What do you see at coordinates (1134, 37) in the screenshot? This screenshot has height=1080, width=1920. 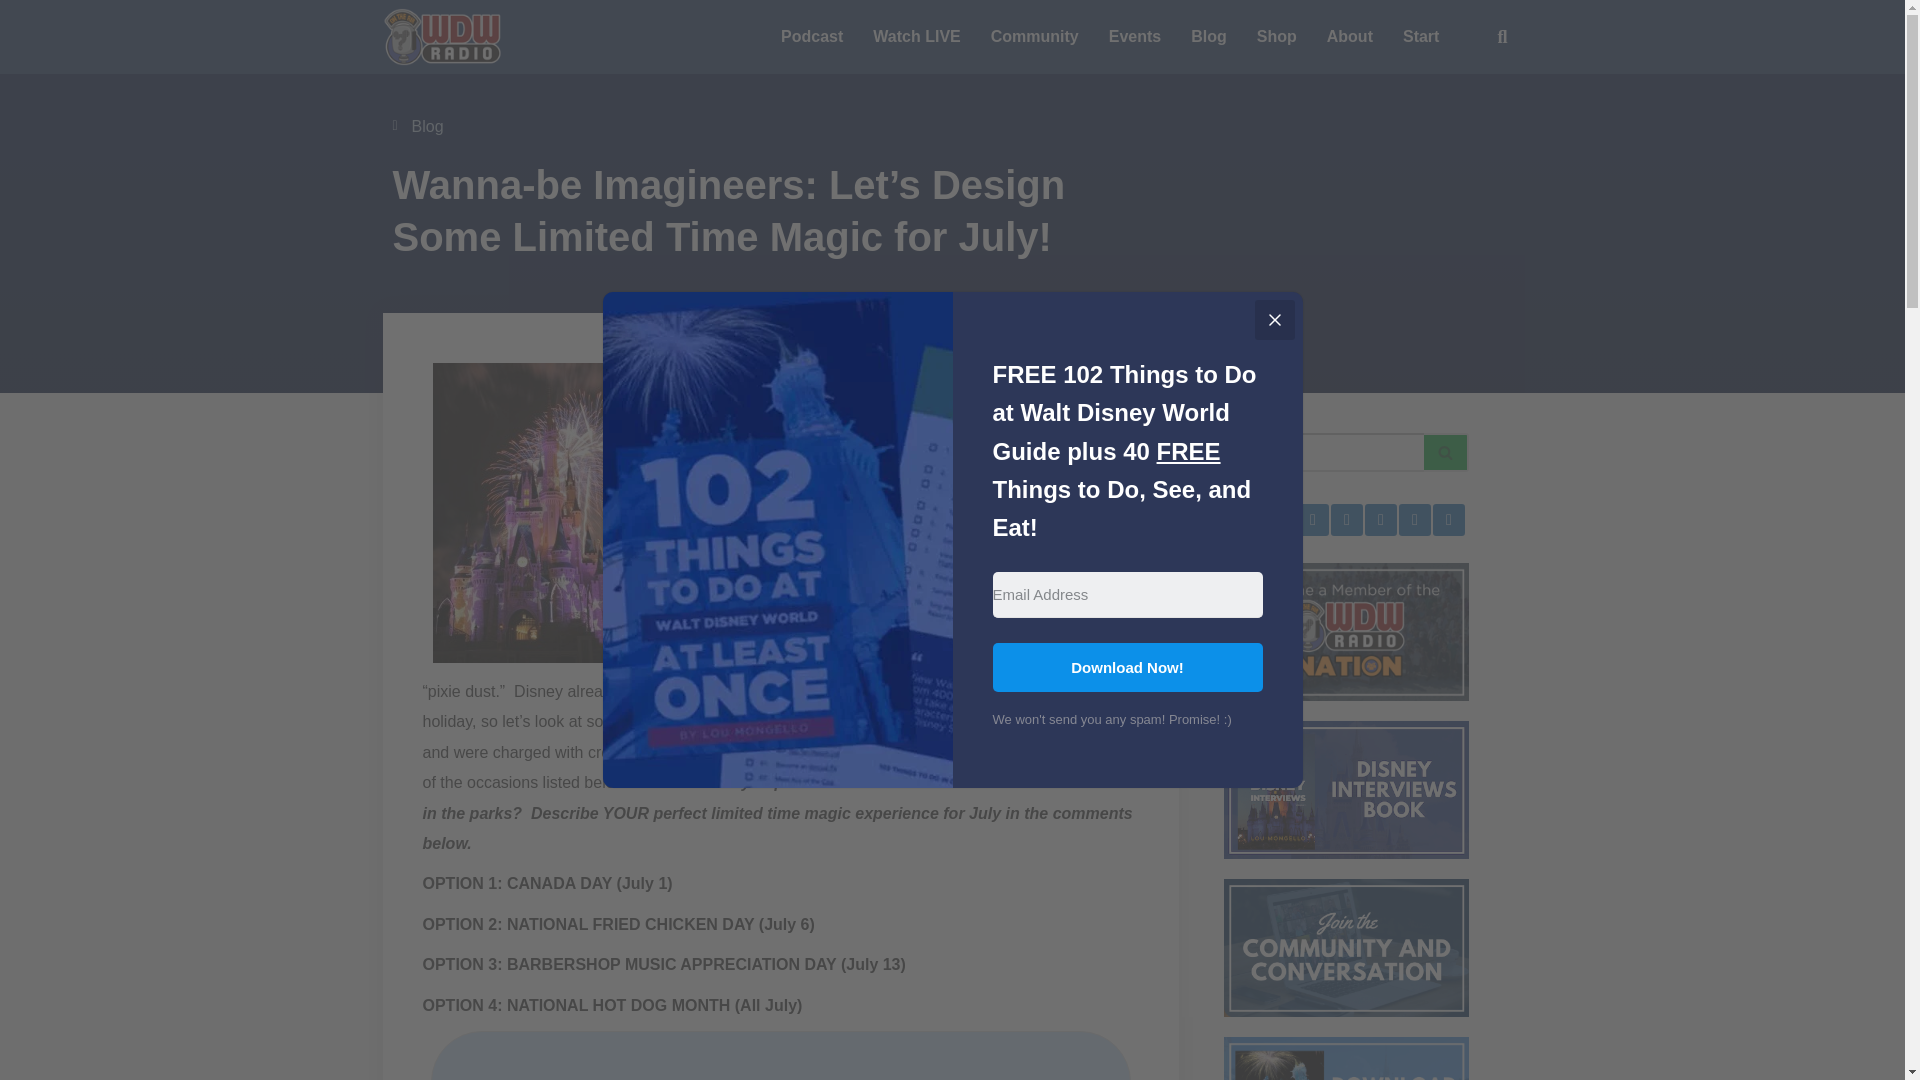 I see `Events` at bounding box center [1134, 37].